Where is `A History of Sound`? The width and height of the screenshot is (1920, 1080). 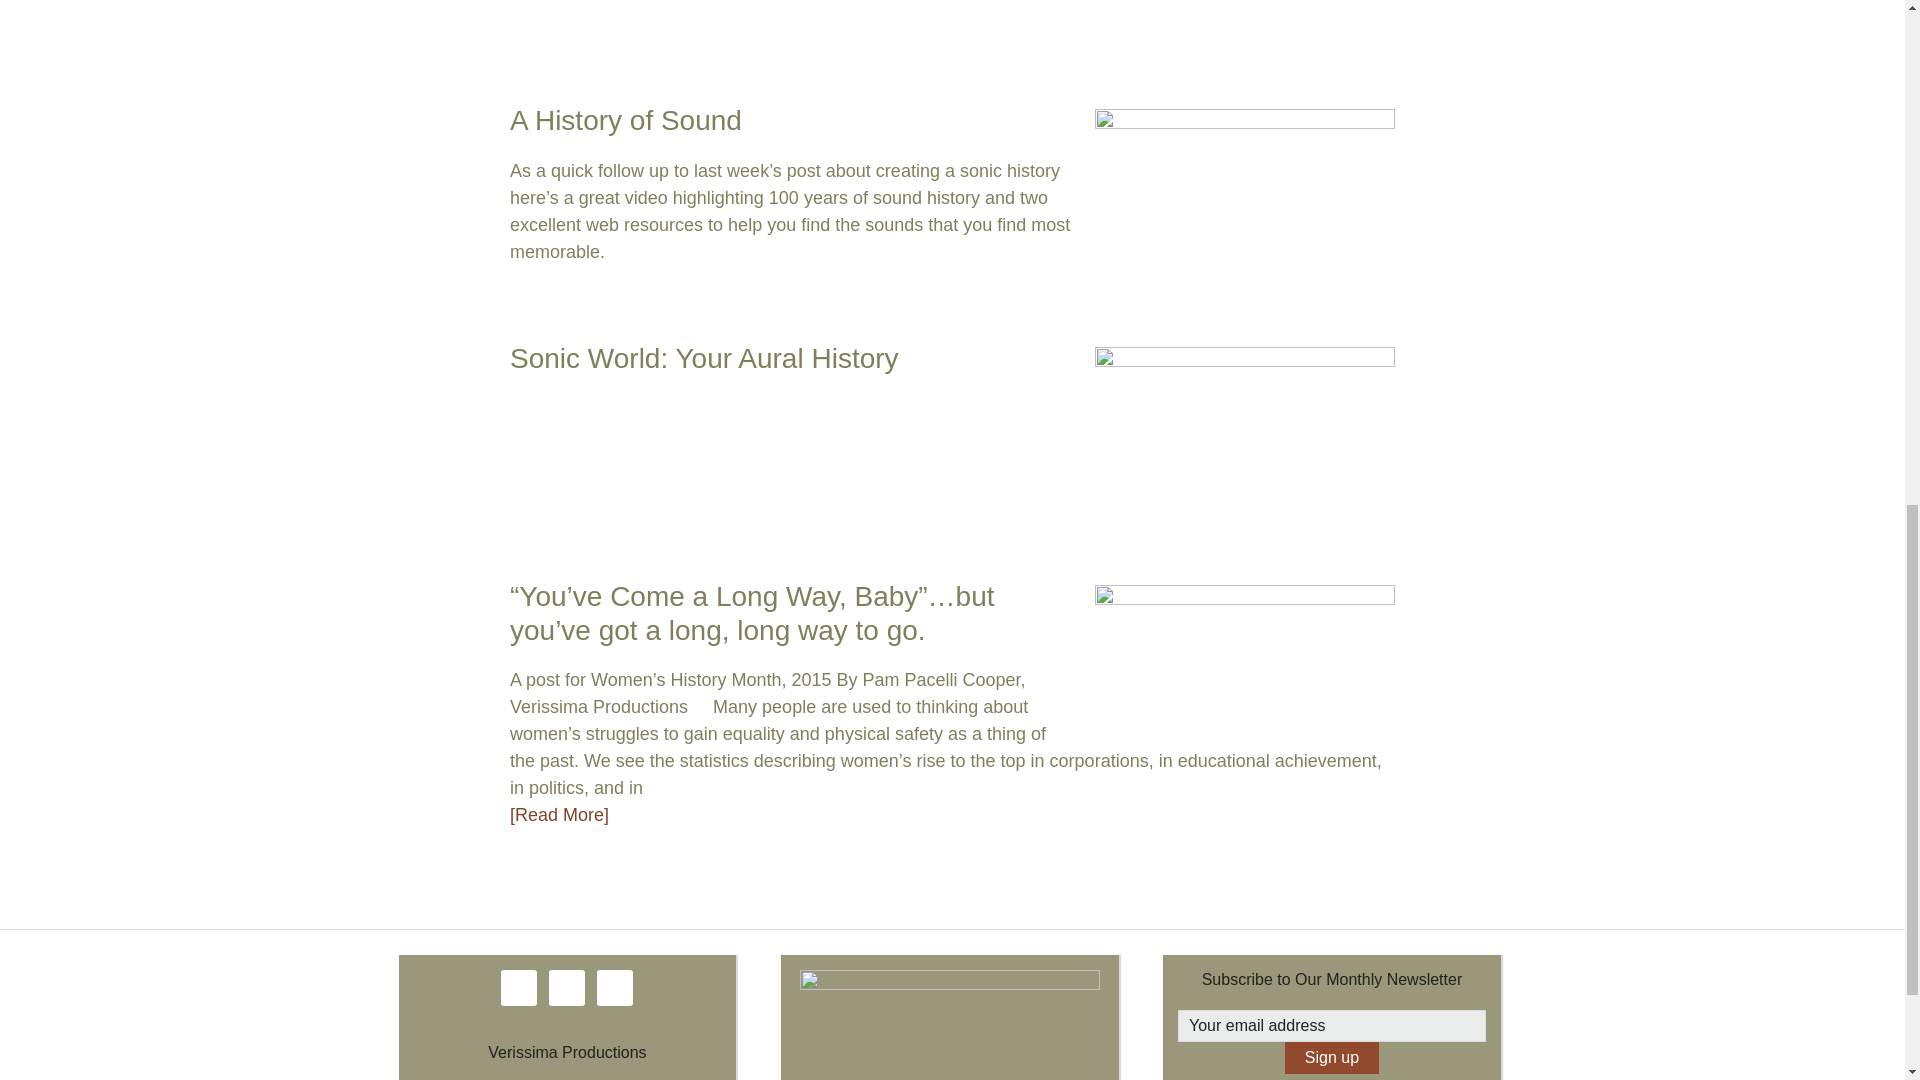
A History of Sound is located at coordinates (626, 120).